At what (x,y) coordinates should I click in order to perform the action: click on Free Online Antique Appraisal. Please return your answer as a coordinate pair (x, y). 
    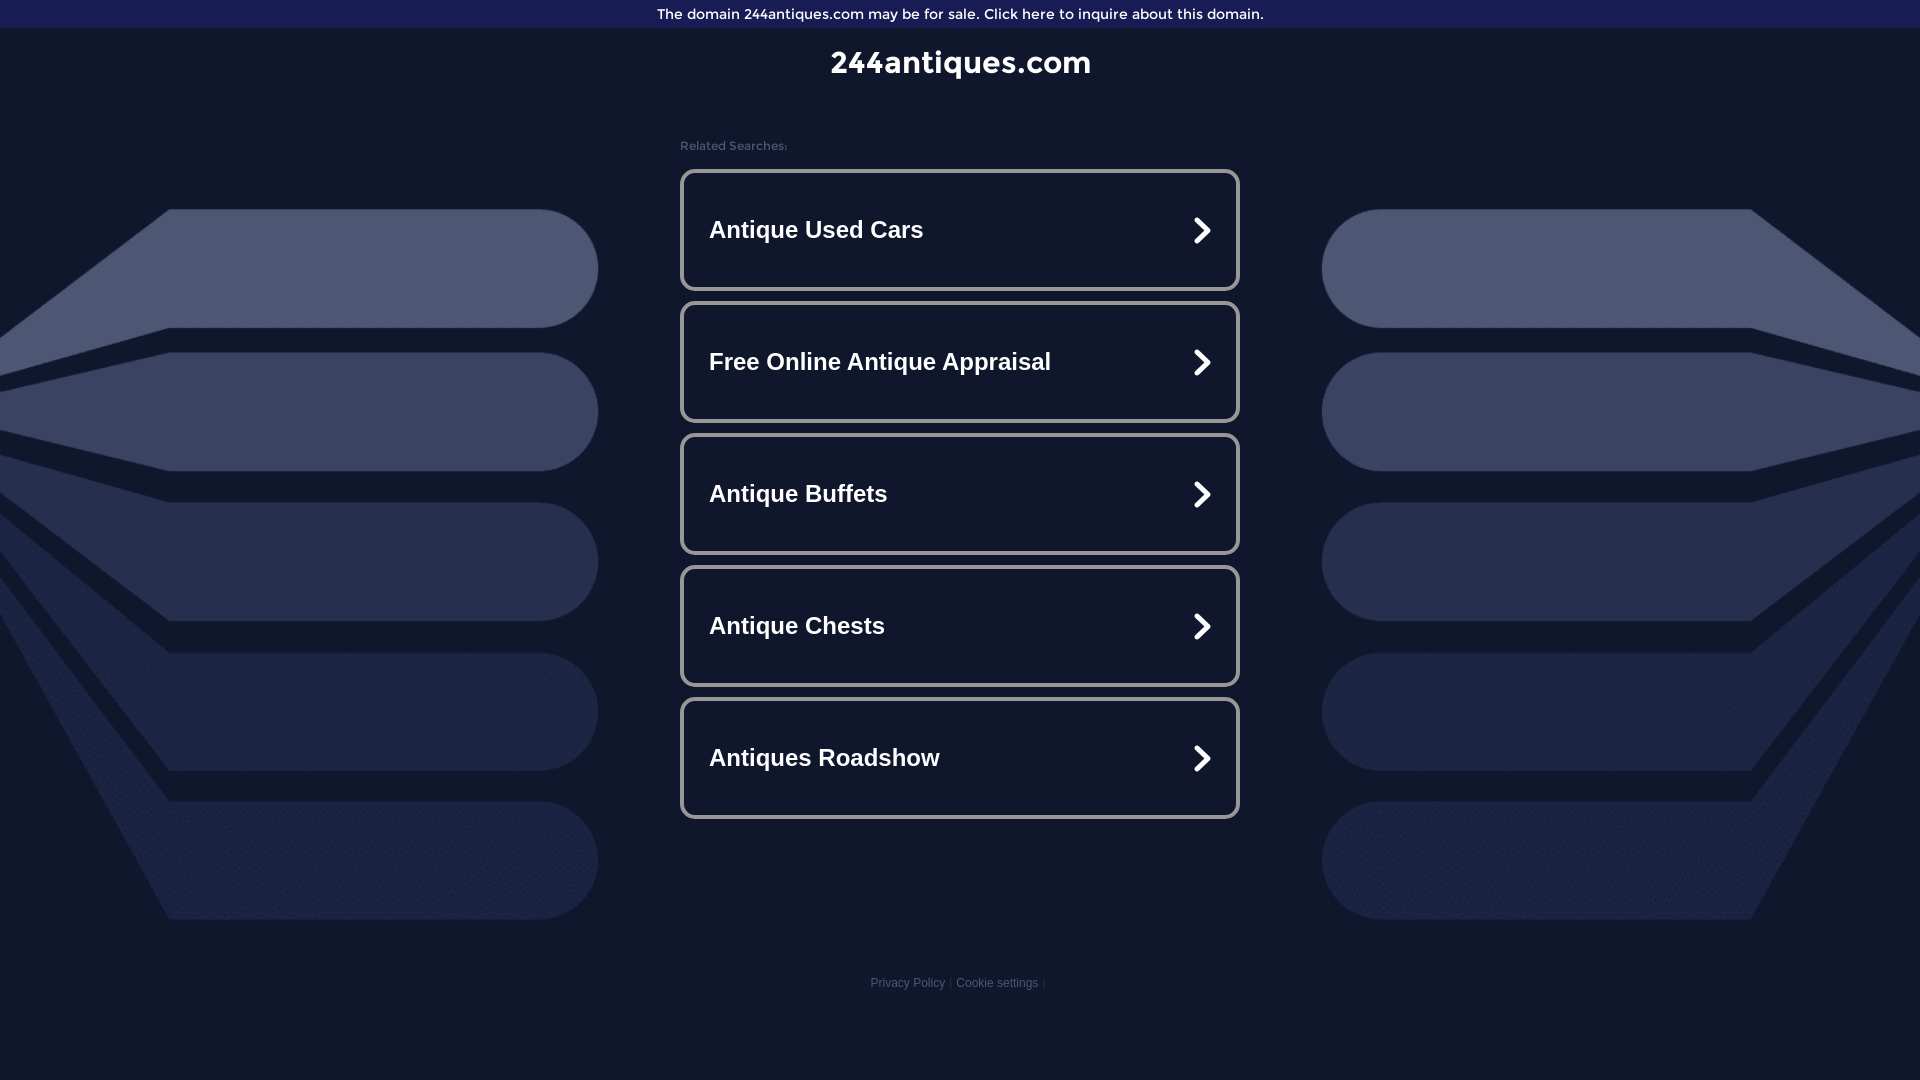
    Looking at the image, I should click on (960, 362).